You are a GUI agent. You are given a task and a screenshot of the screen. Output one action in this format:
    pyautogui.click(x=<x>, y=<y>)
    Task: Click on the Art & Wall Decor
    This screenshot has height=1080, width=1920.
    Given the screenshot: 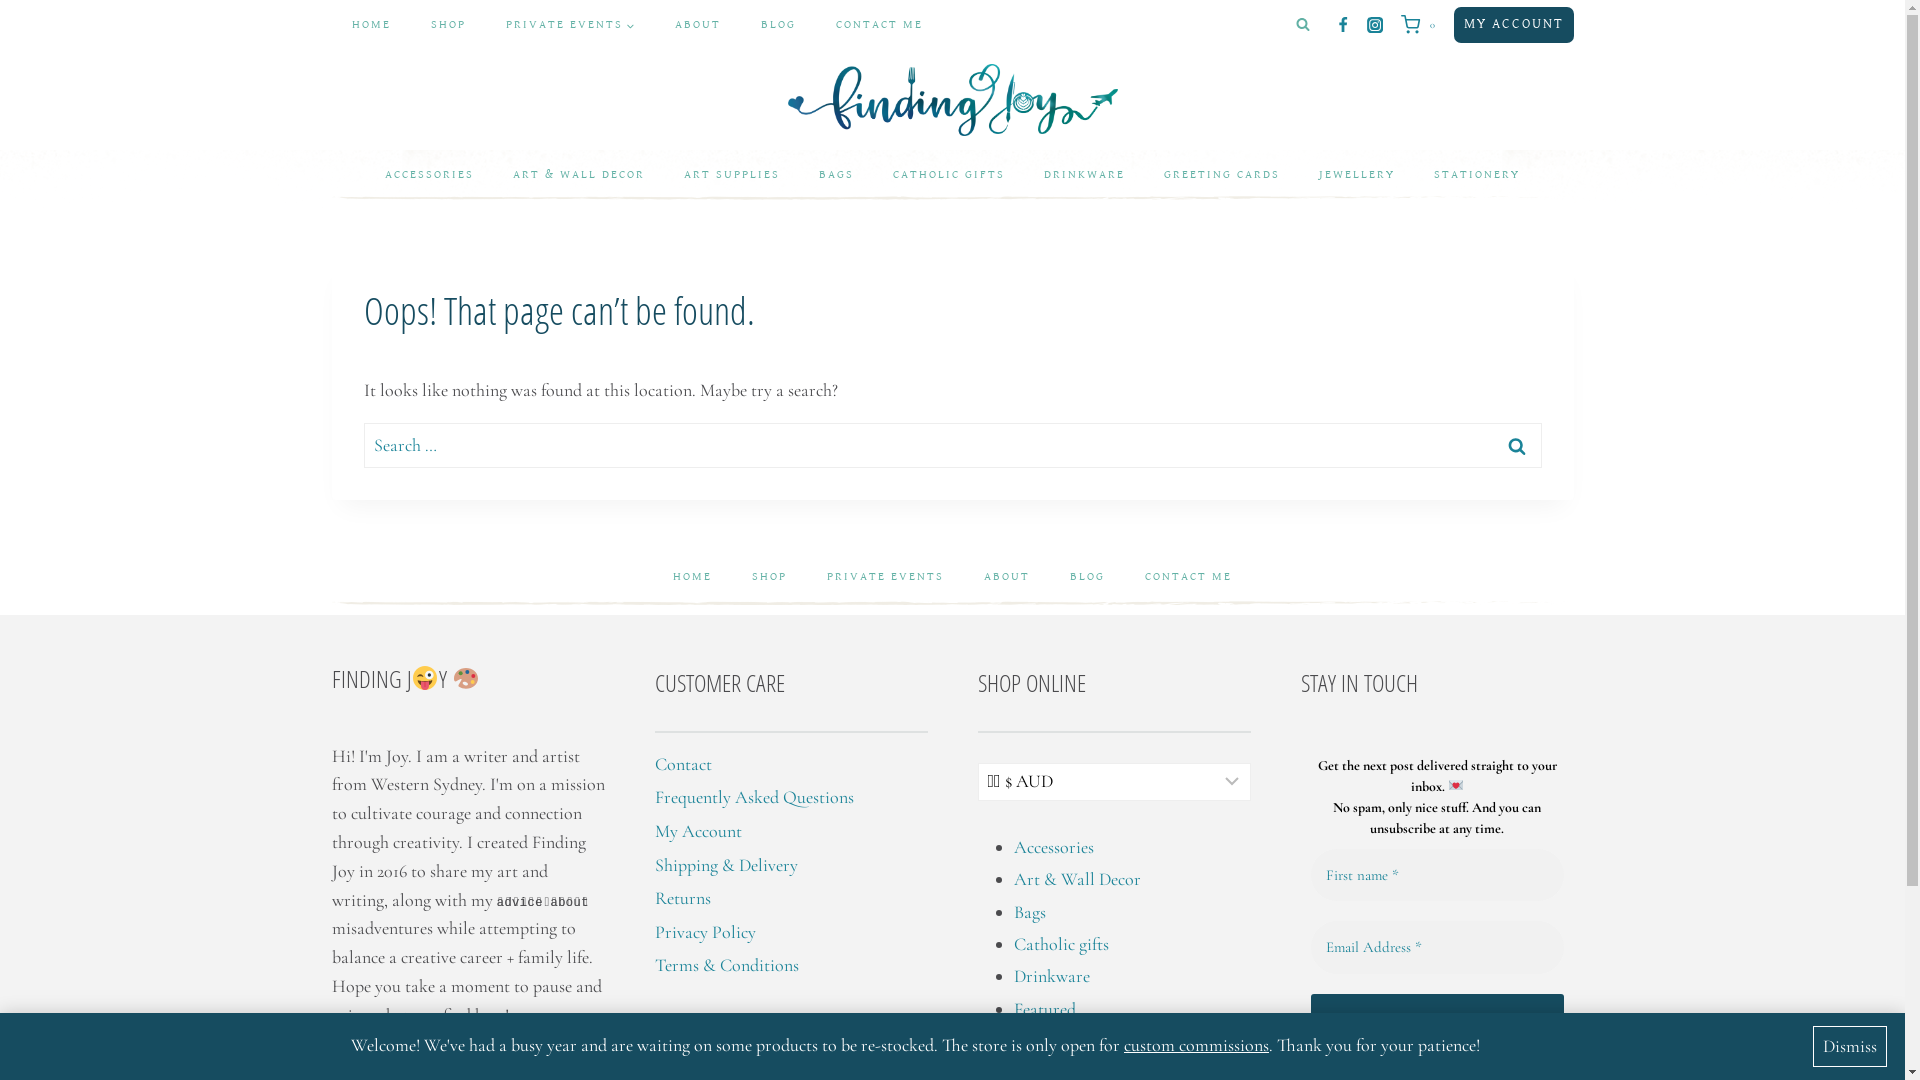 What is the action you would take?
    pyautogui.click(x=1077, y=879)
    